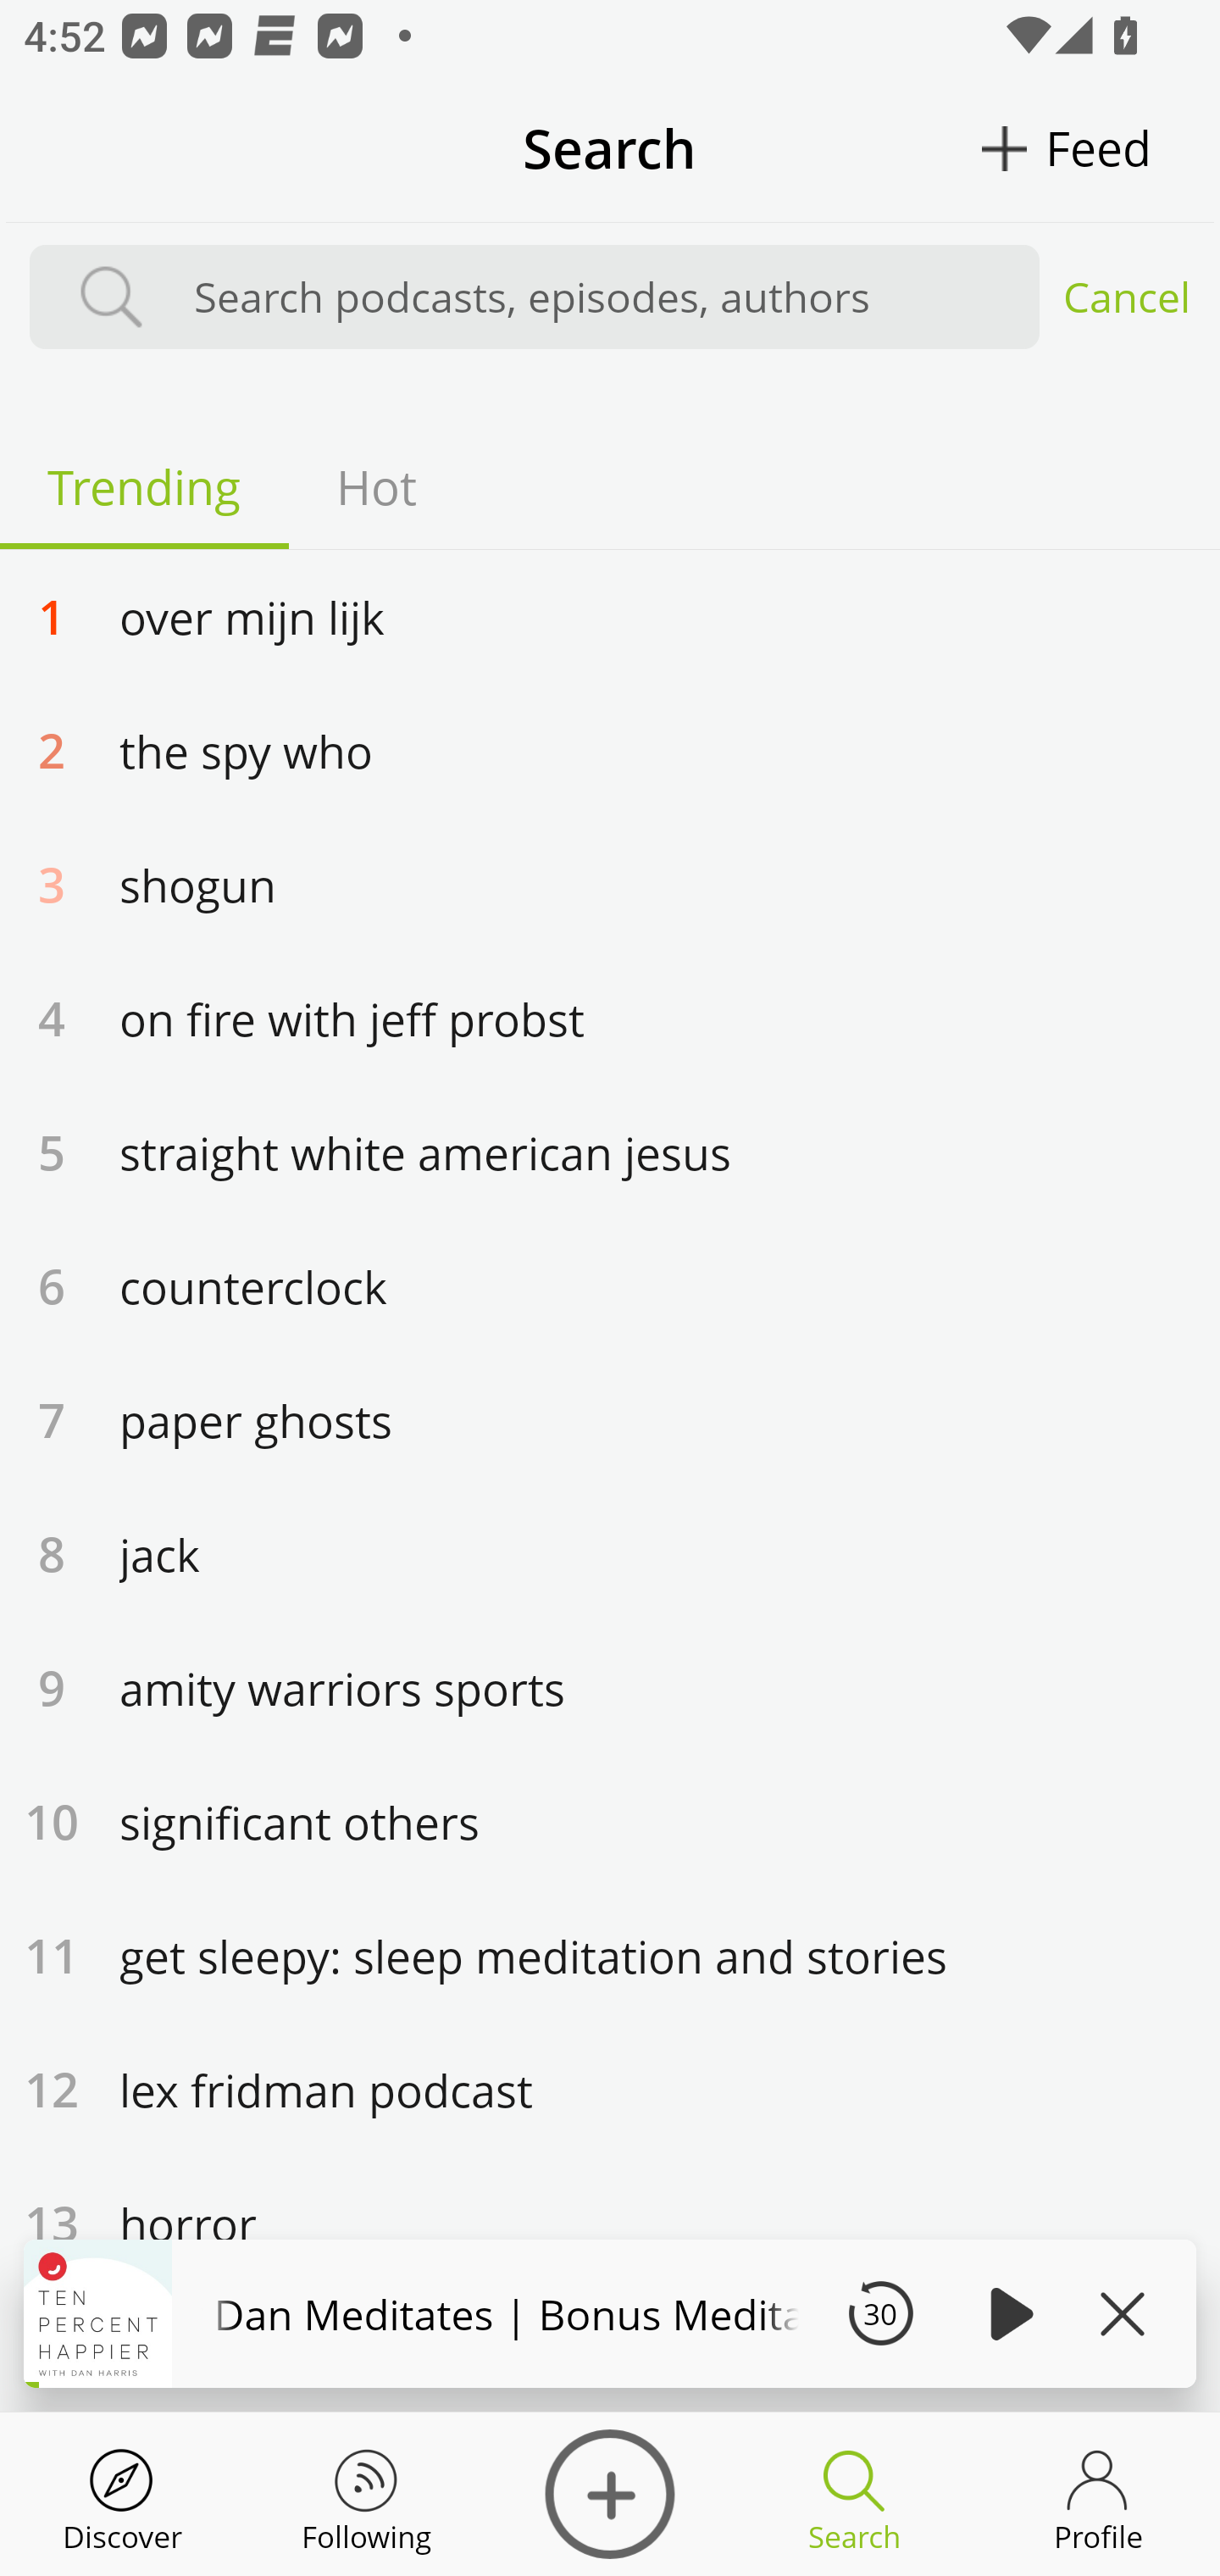 Image resolution: width=1220 pixels, height=2576 pixels. What do you see at coordinates (366, 2495) in the screenshot?
I see `Discover Following` at bounding box center [366, 2495].